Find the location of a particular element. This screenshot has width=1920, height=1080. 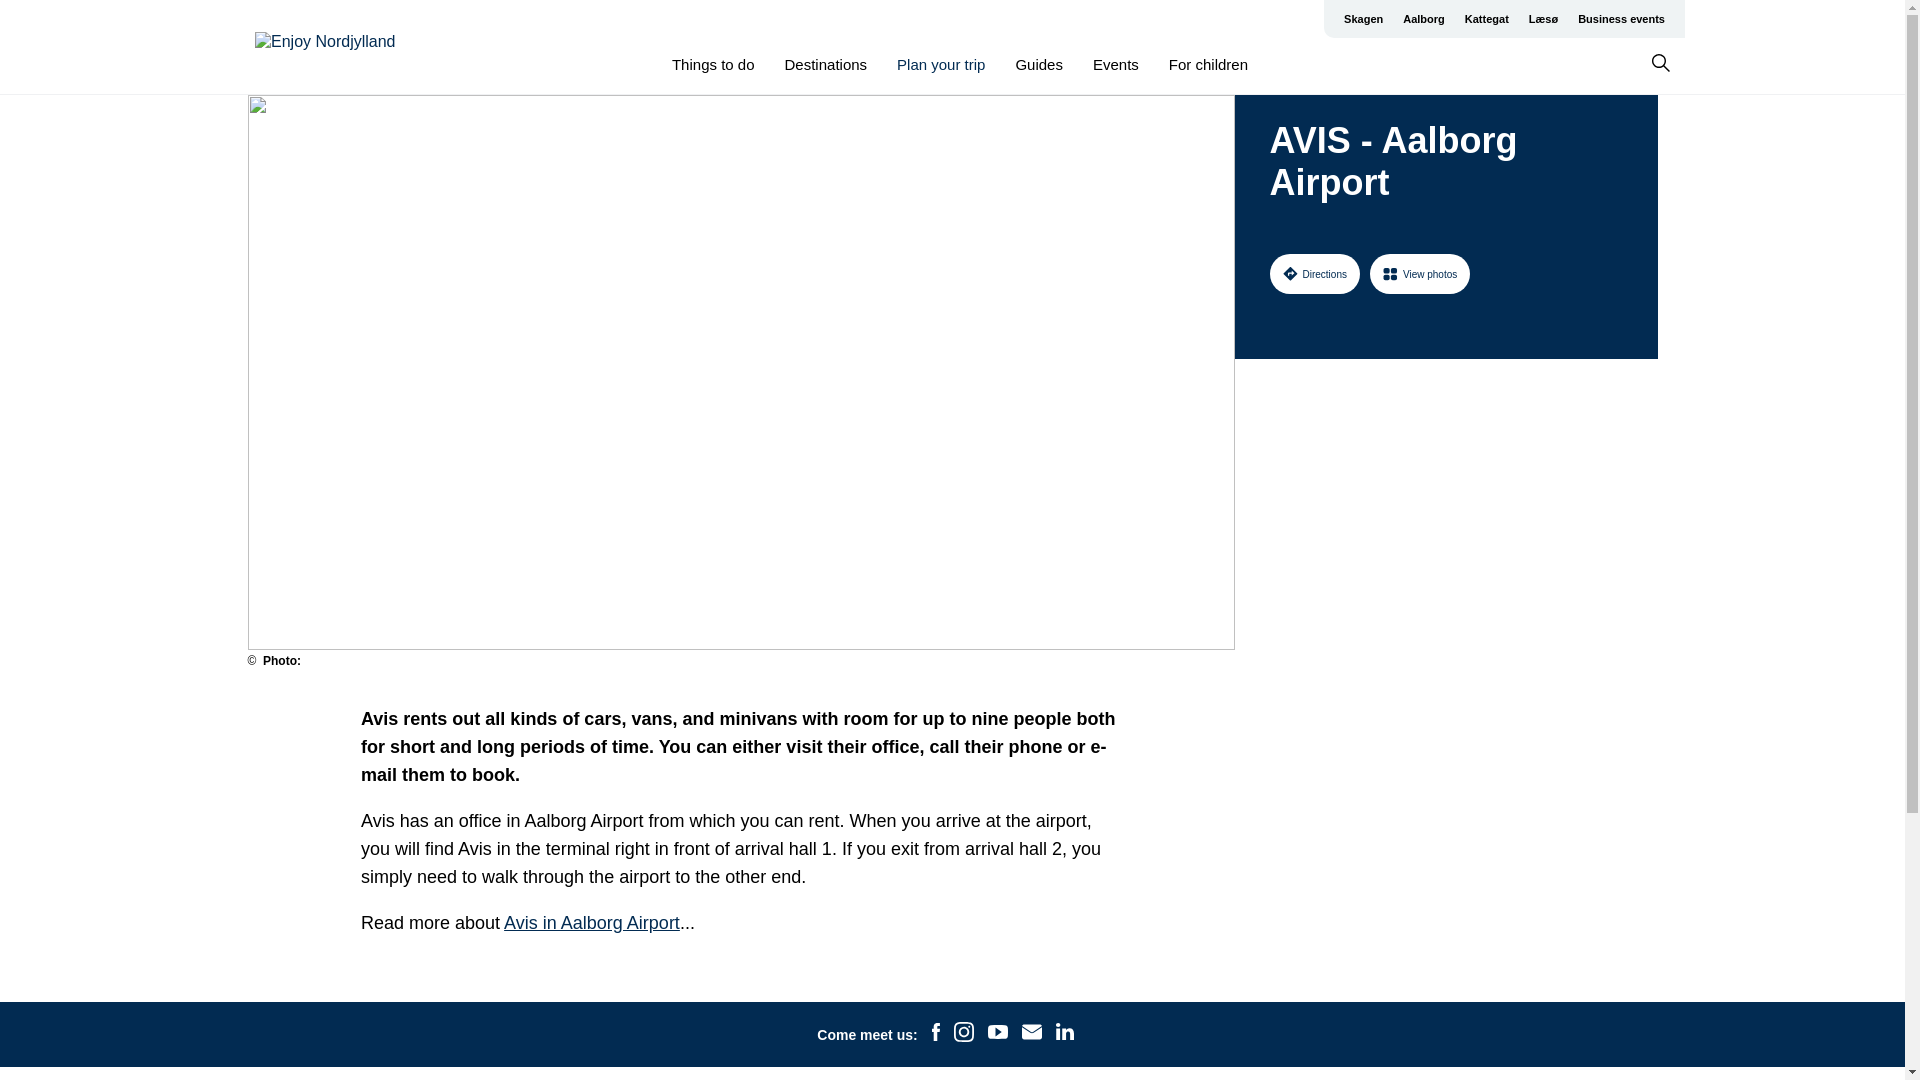

Skagen is located at coordinates (1364, 18).